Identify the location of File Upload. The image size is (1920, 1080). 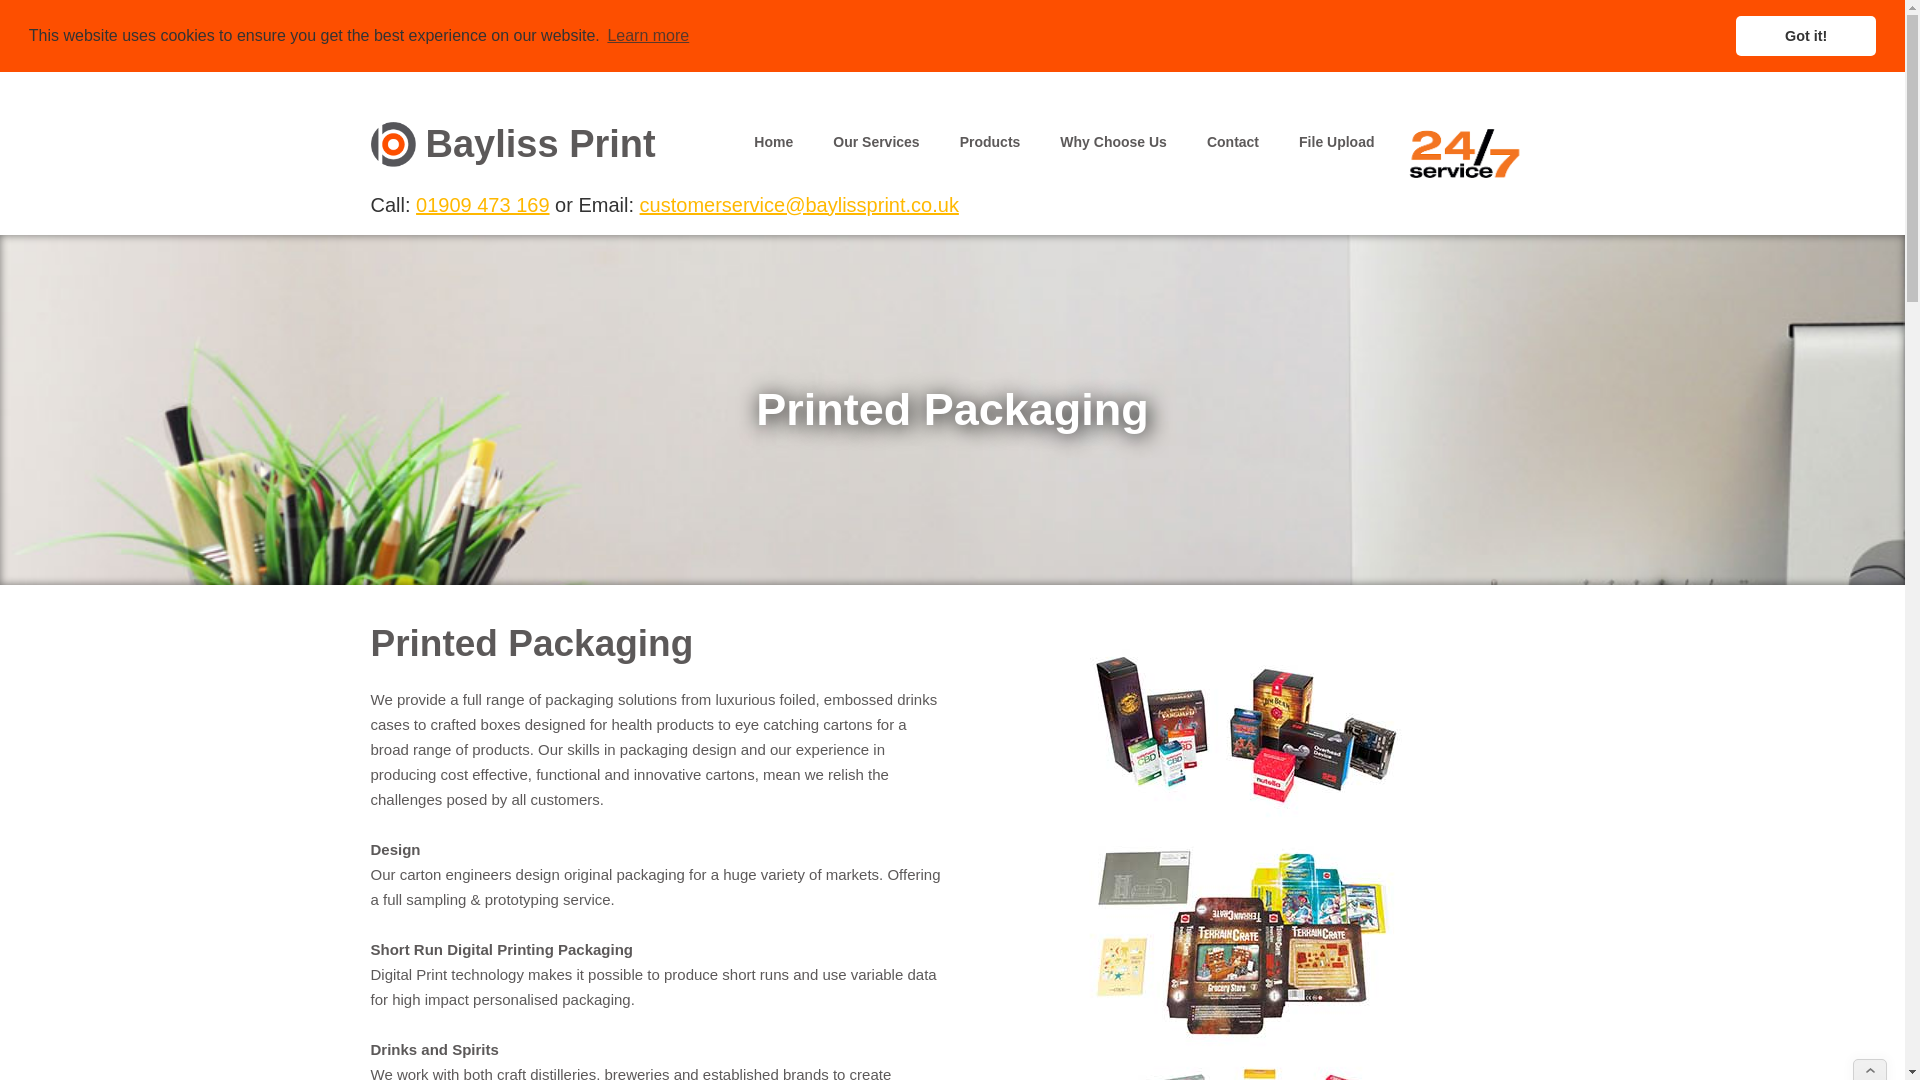
(1336, 135).